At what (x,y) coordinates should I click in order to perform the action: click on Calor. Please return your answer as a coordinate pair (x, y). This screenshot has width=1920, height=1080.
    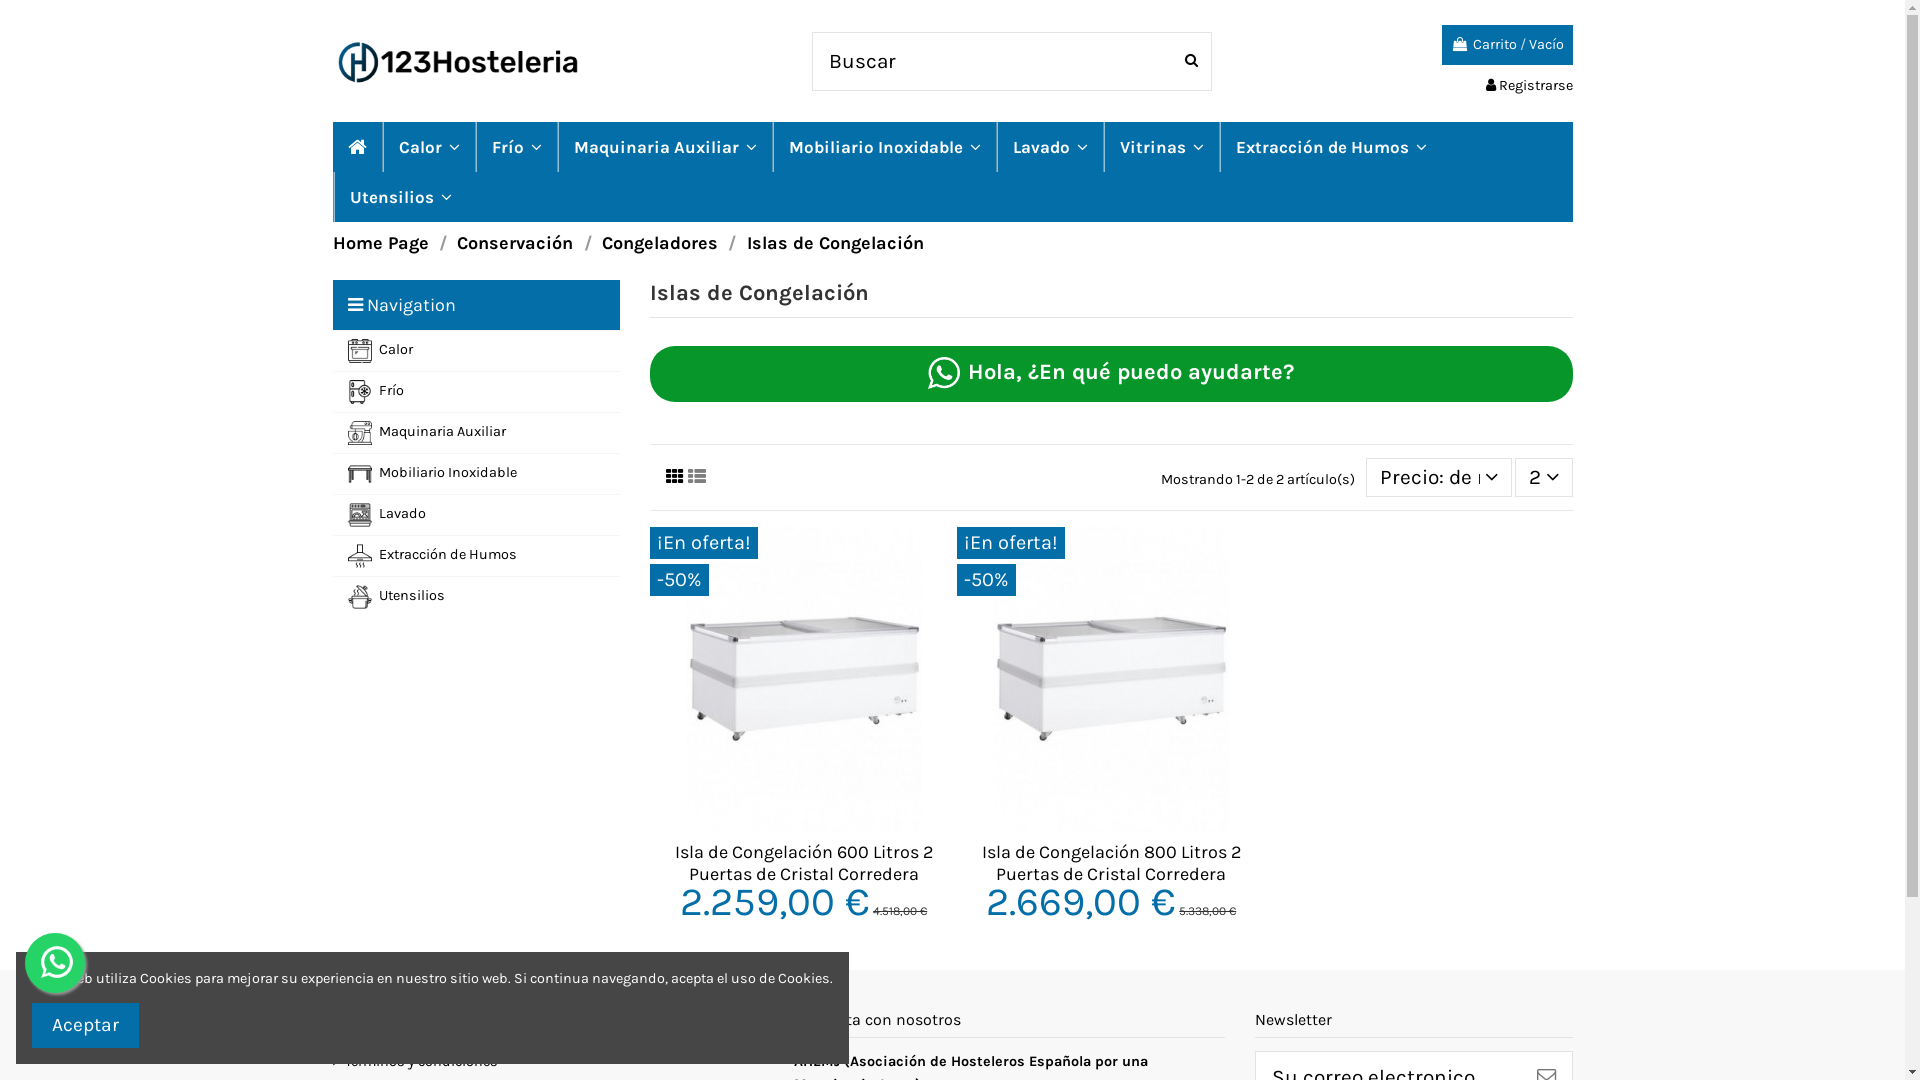
    Looking at the image, I should click on (476, 350).